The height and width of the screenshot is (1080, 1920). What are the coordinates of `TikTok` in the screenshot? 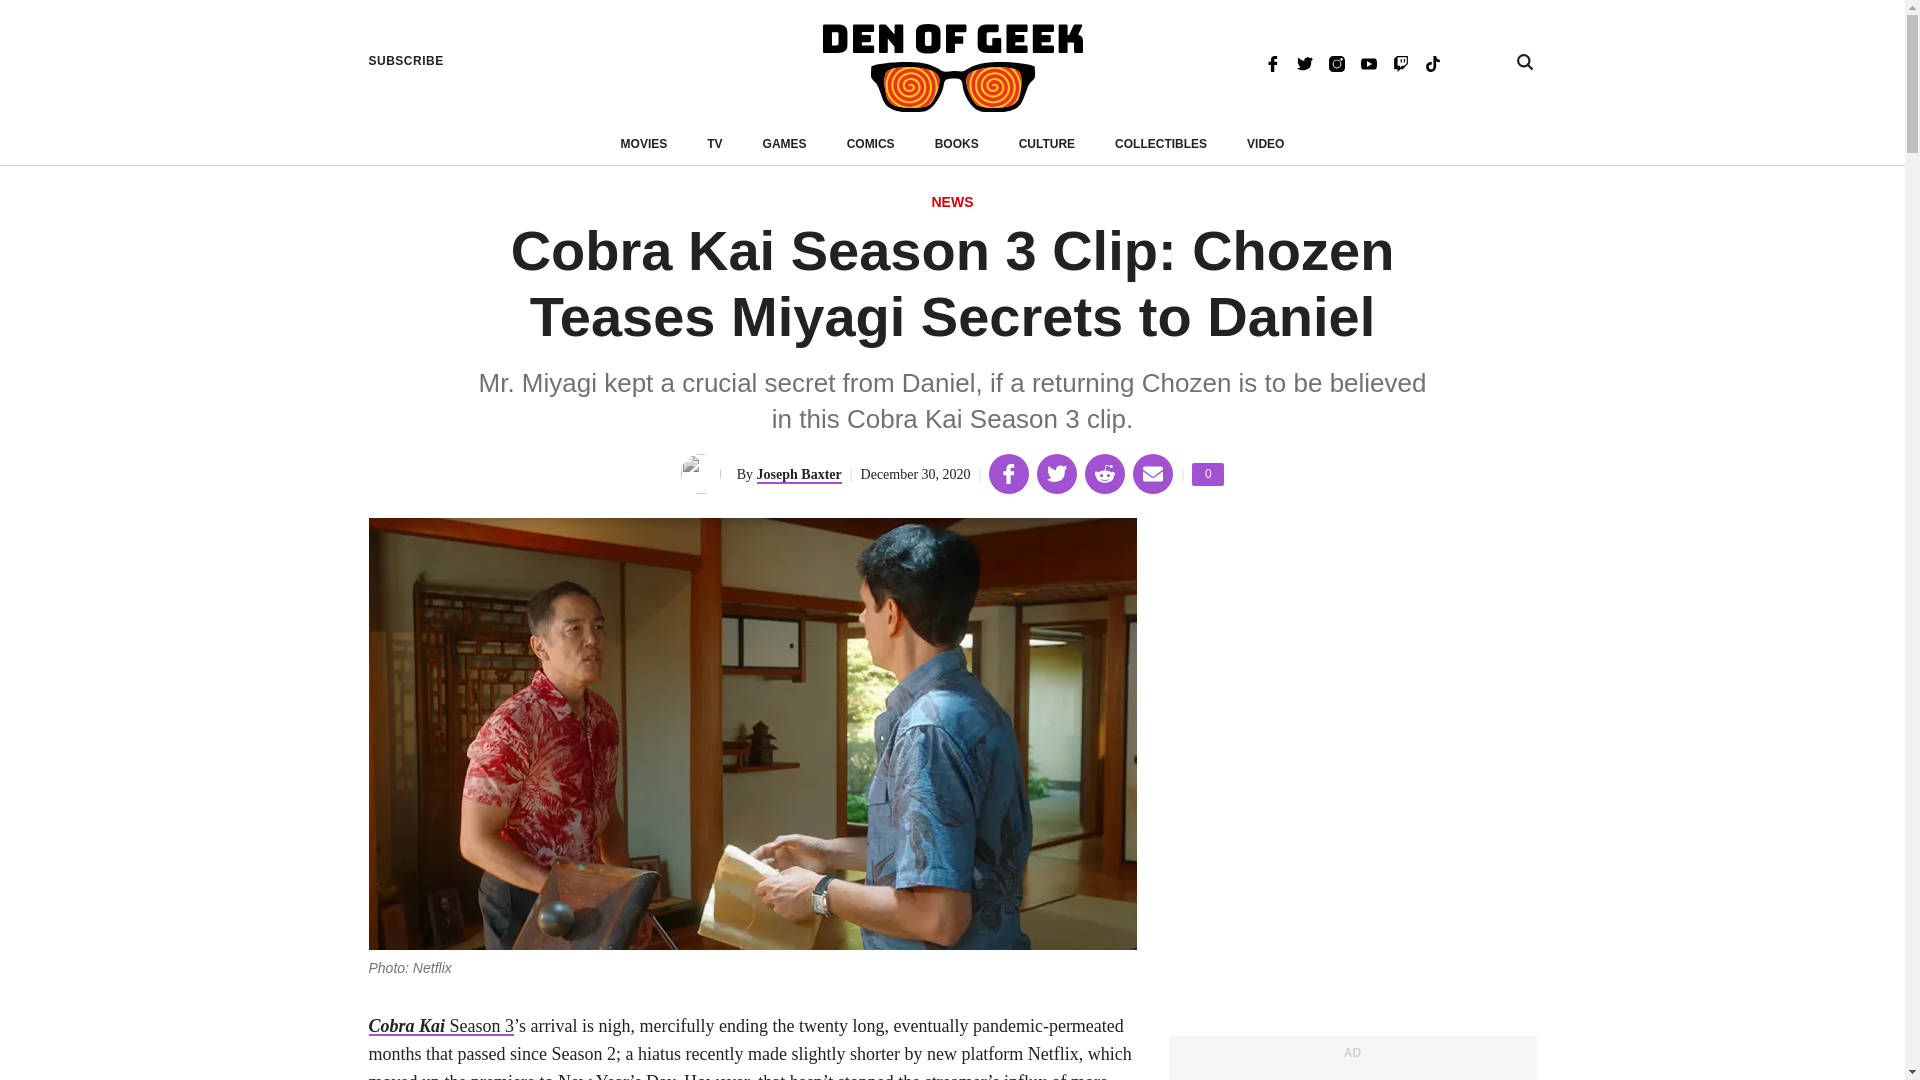 It's located at (1432, 62).